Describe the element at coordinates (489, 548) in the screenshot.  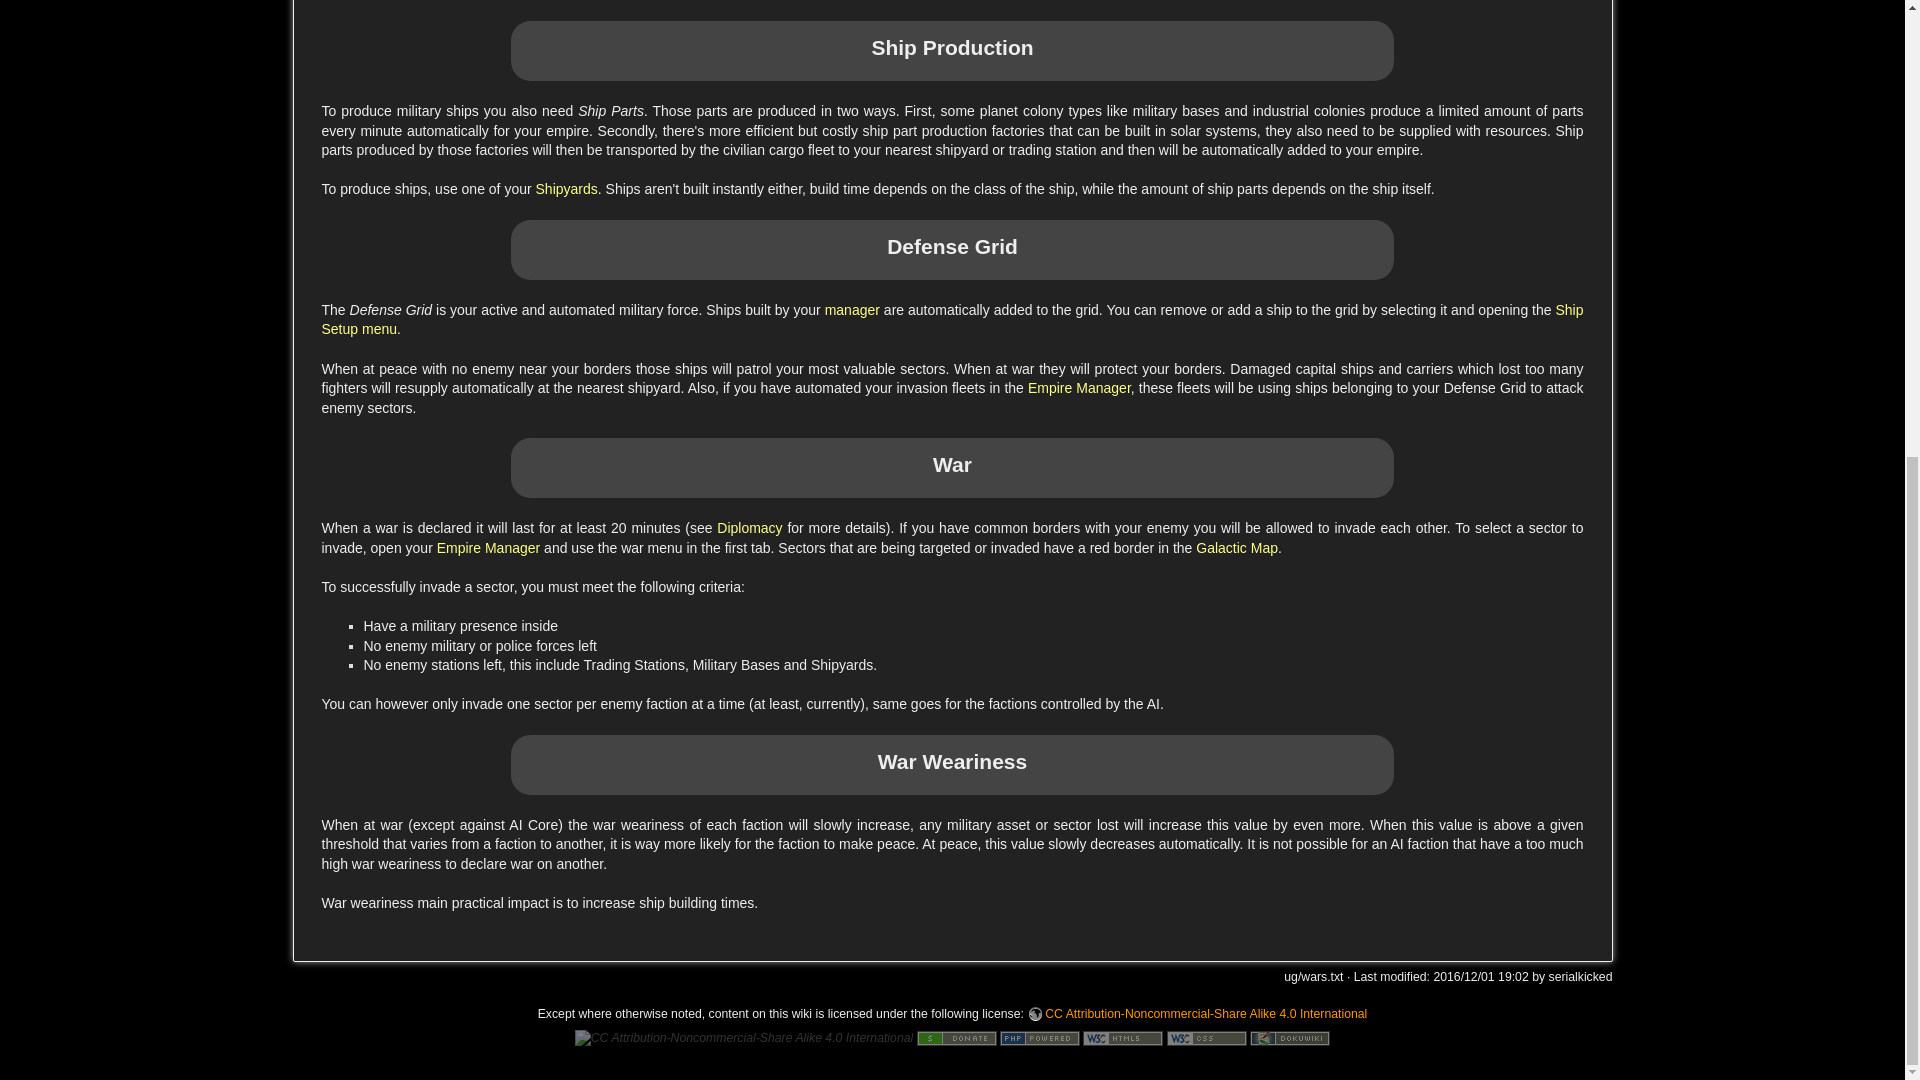
I see `Empire Manager` at that location.